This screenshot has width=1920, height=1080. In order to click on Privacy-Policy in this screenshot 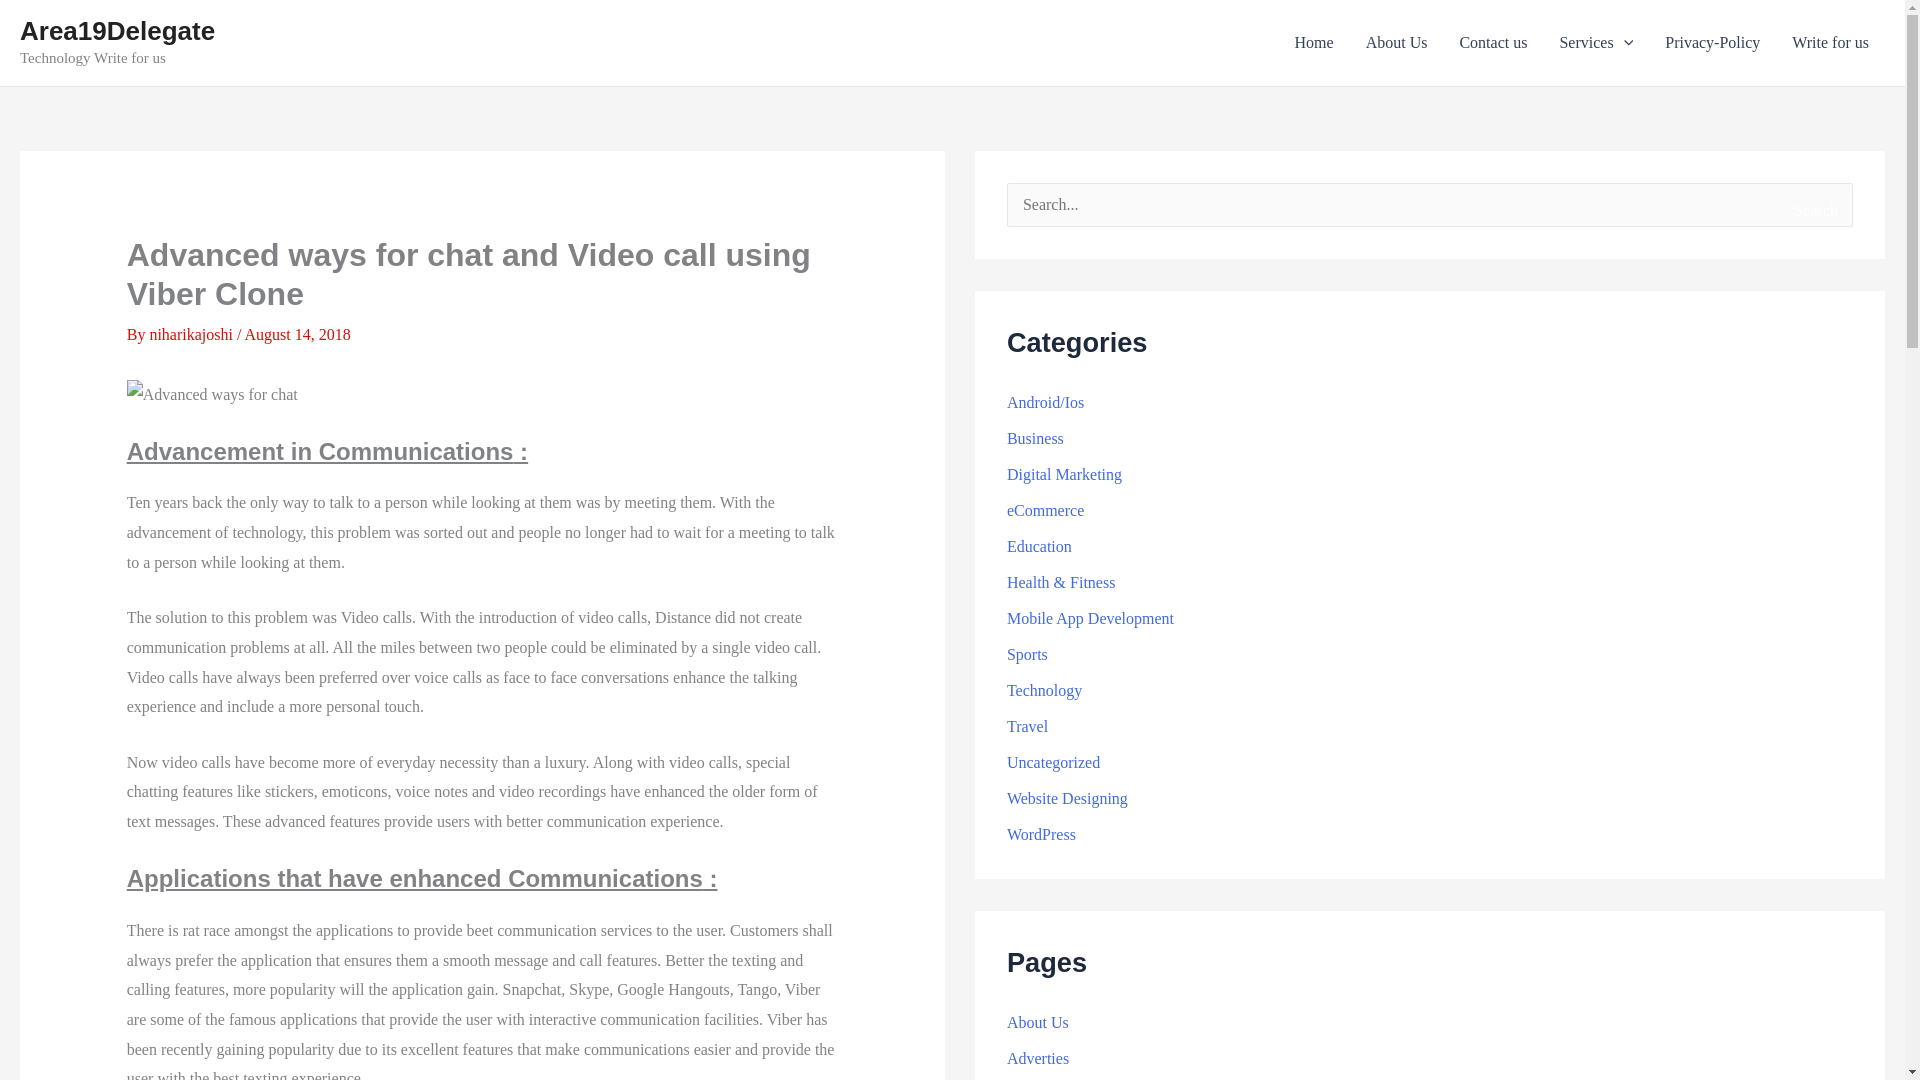, I will do `click(1712, 43)`.